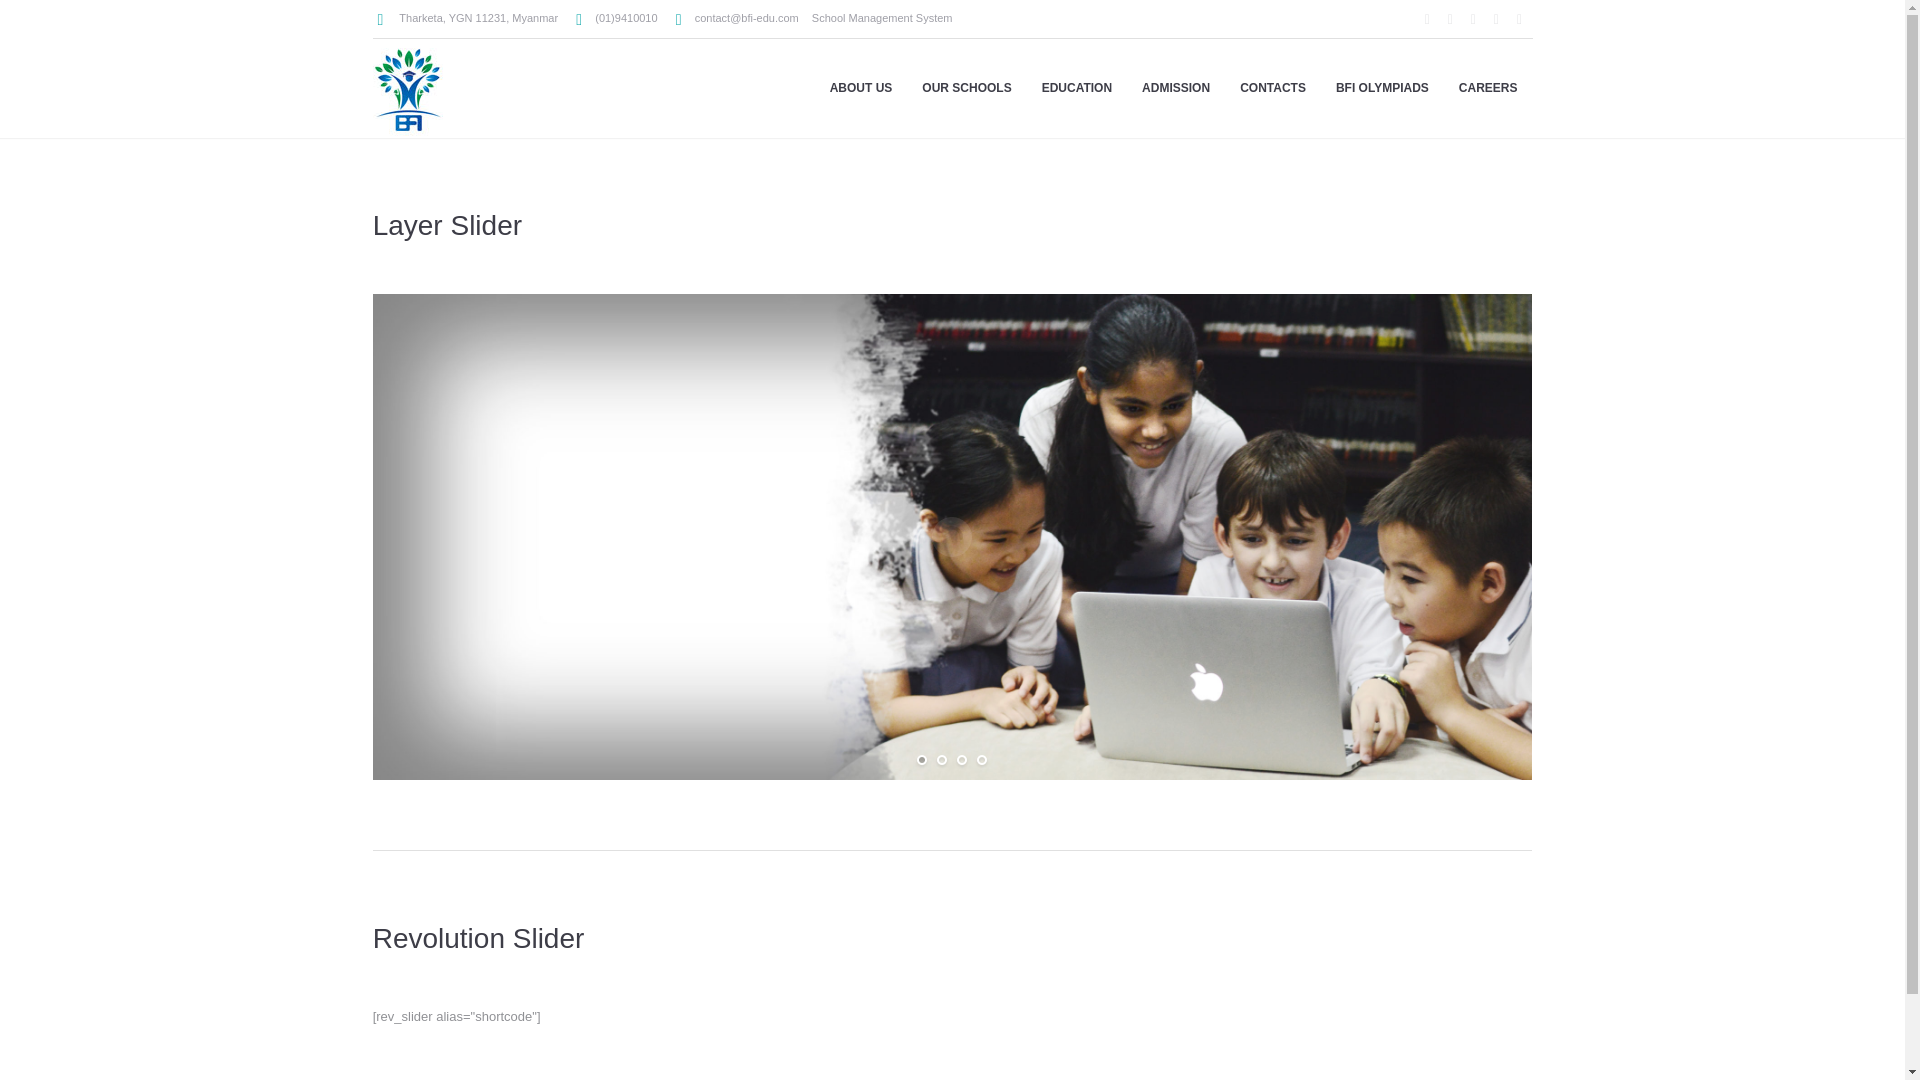 The image size is (1920, 1080). Describe the element at coordinates (882, 17) in the screenshot. I see `School Management System` at that location.